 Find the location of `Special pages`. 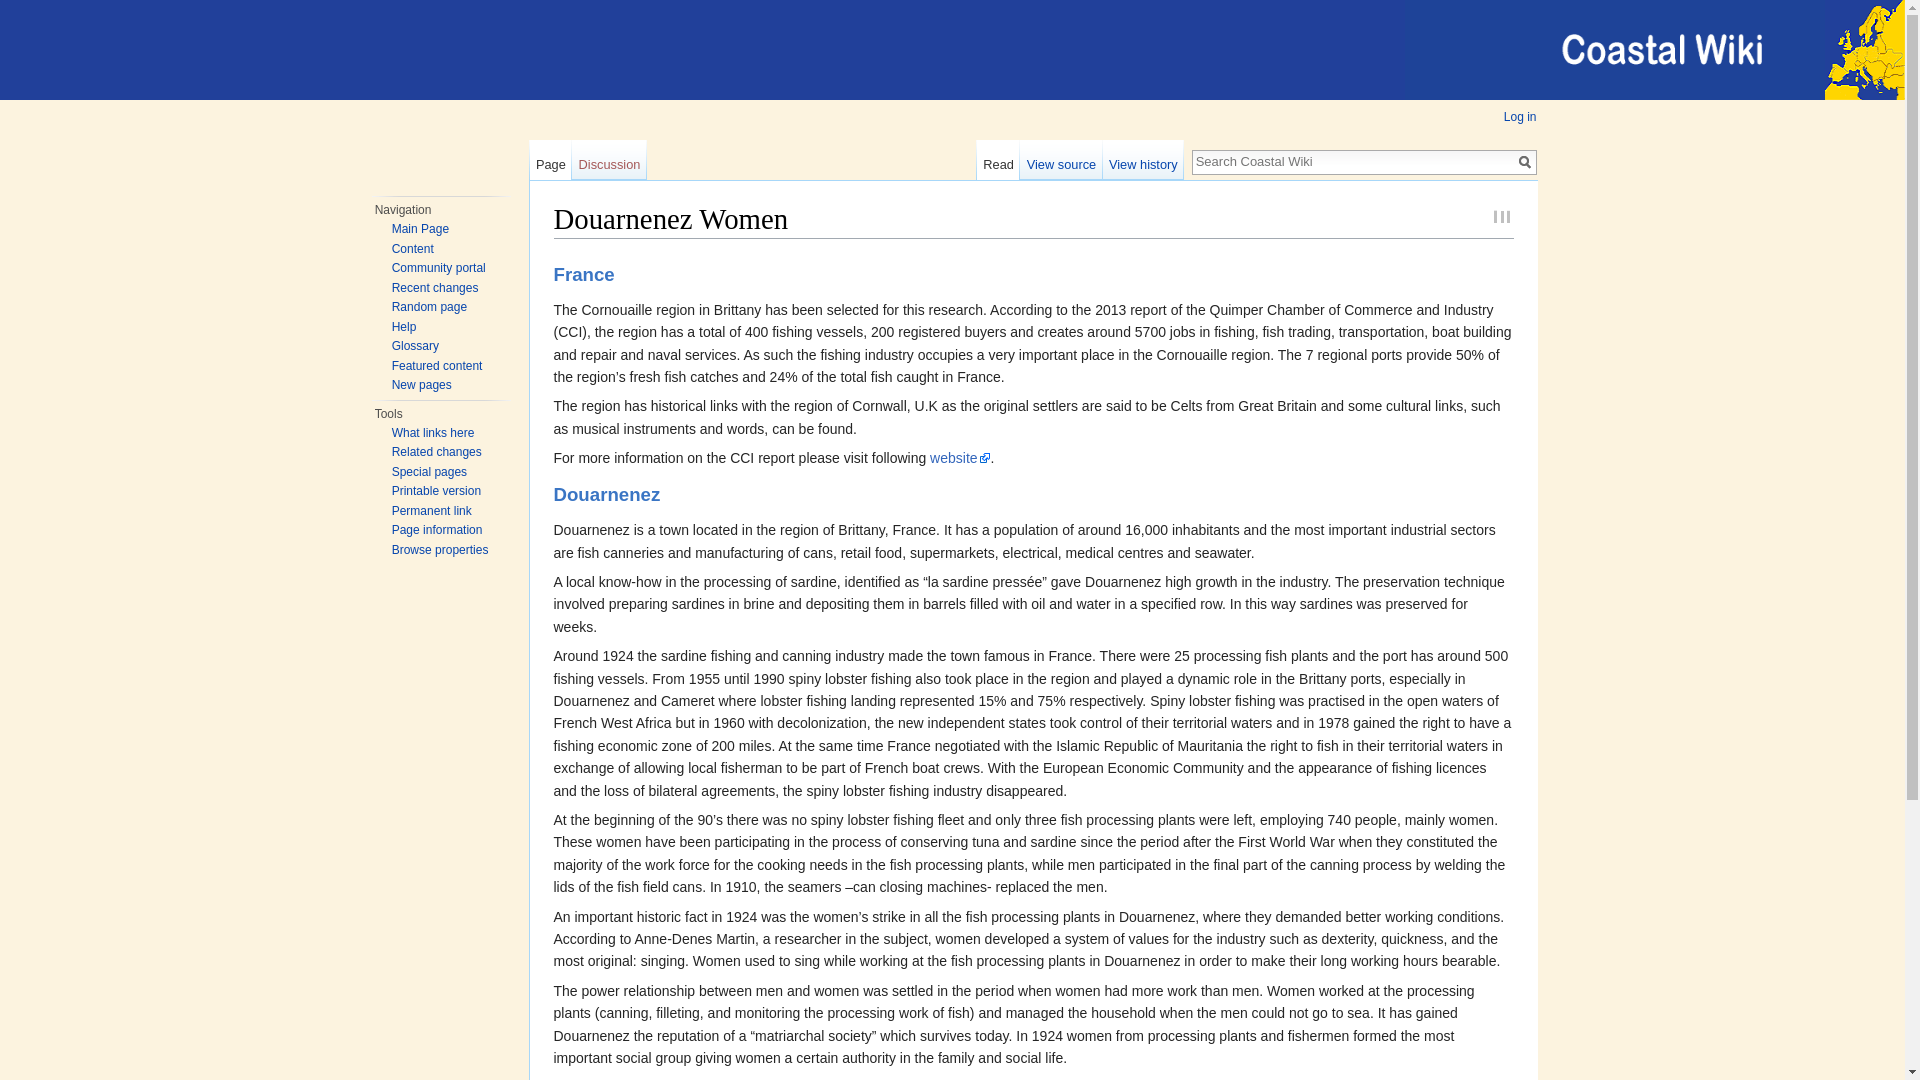

Special pages is located at coordinates (428, 471).